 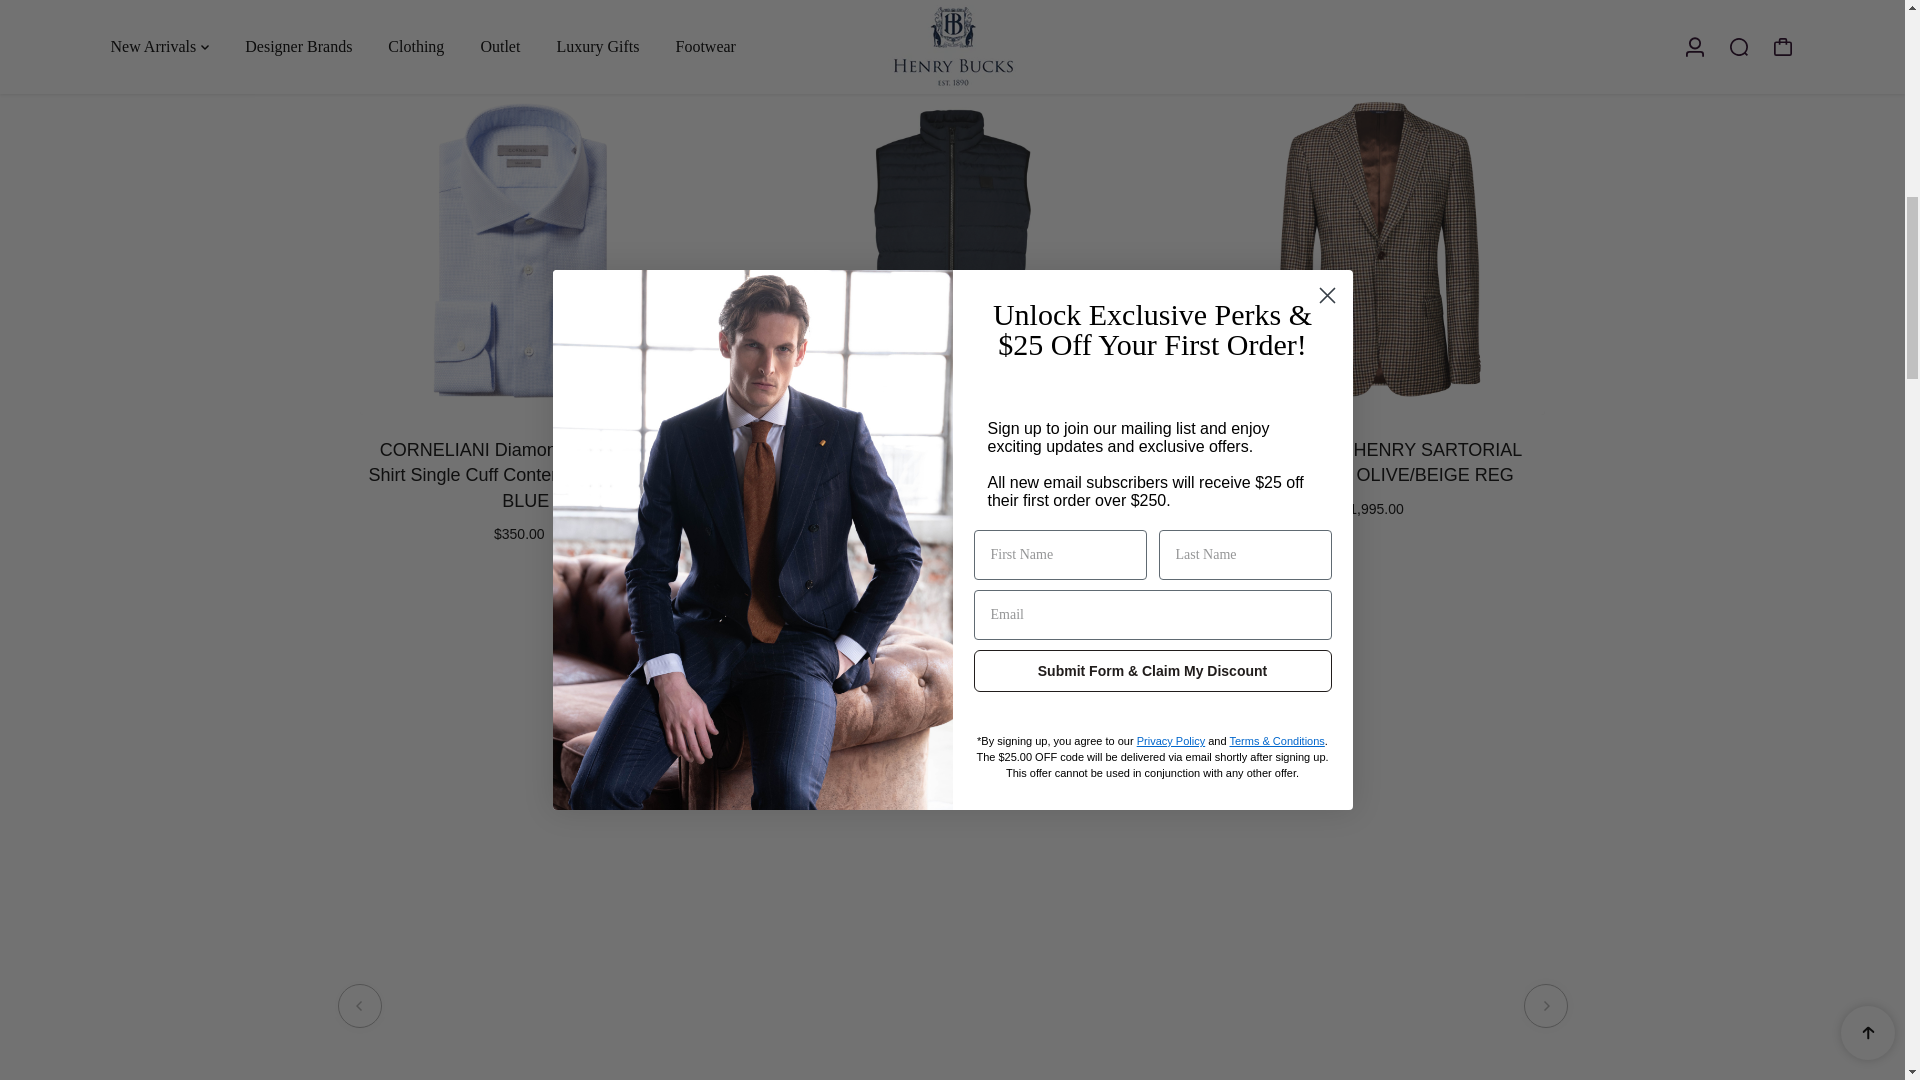 What do you see at coordinates (952, 462) in the screenshot?
I see `BUGATTI Zip Up Quilted Vest NAVY REG` at bounding box center [952, 462].